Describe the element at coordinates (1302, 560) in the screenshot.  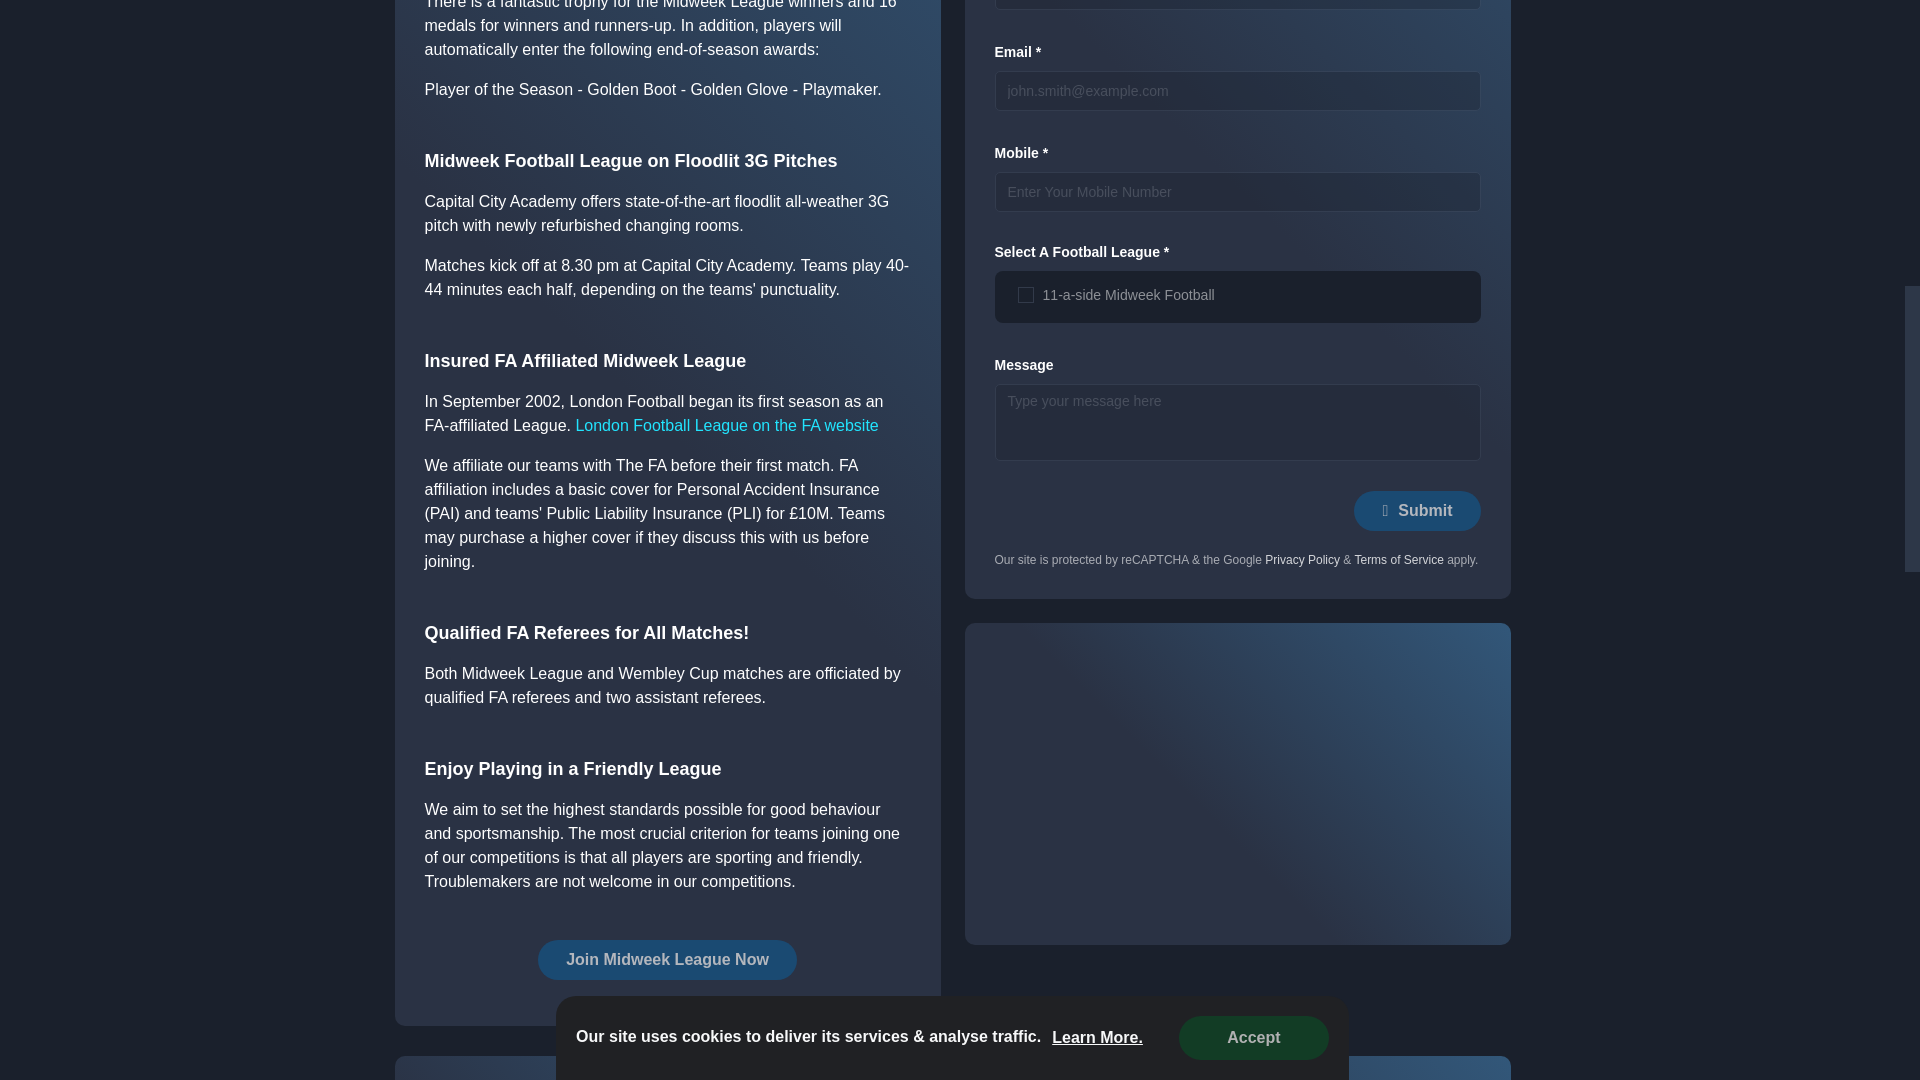
I see `Privacy Policy` at that location.